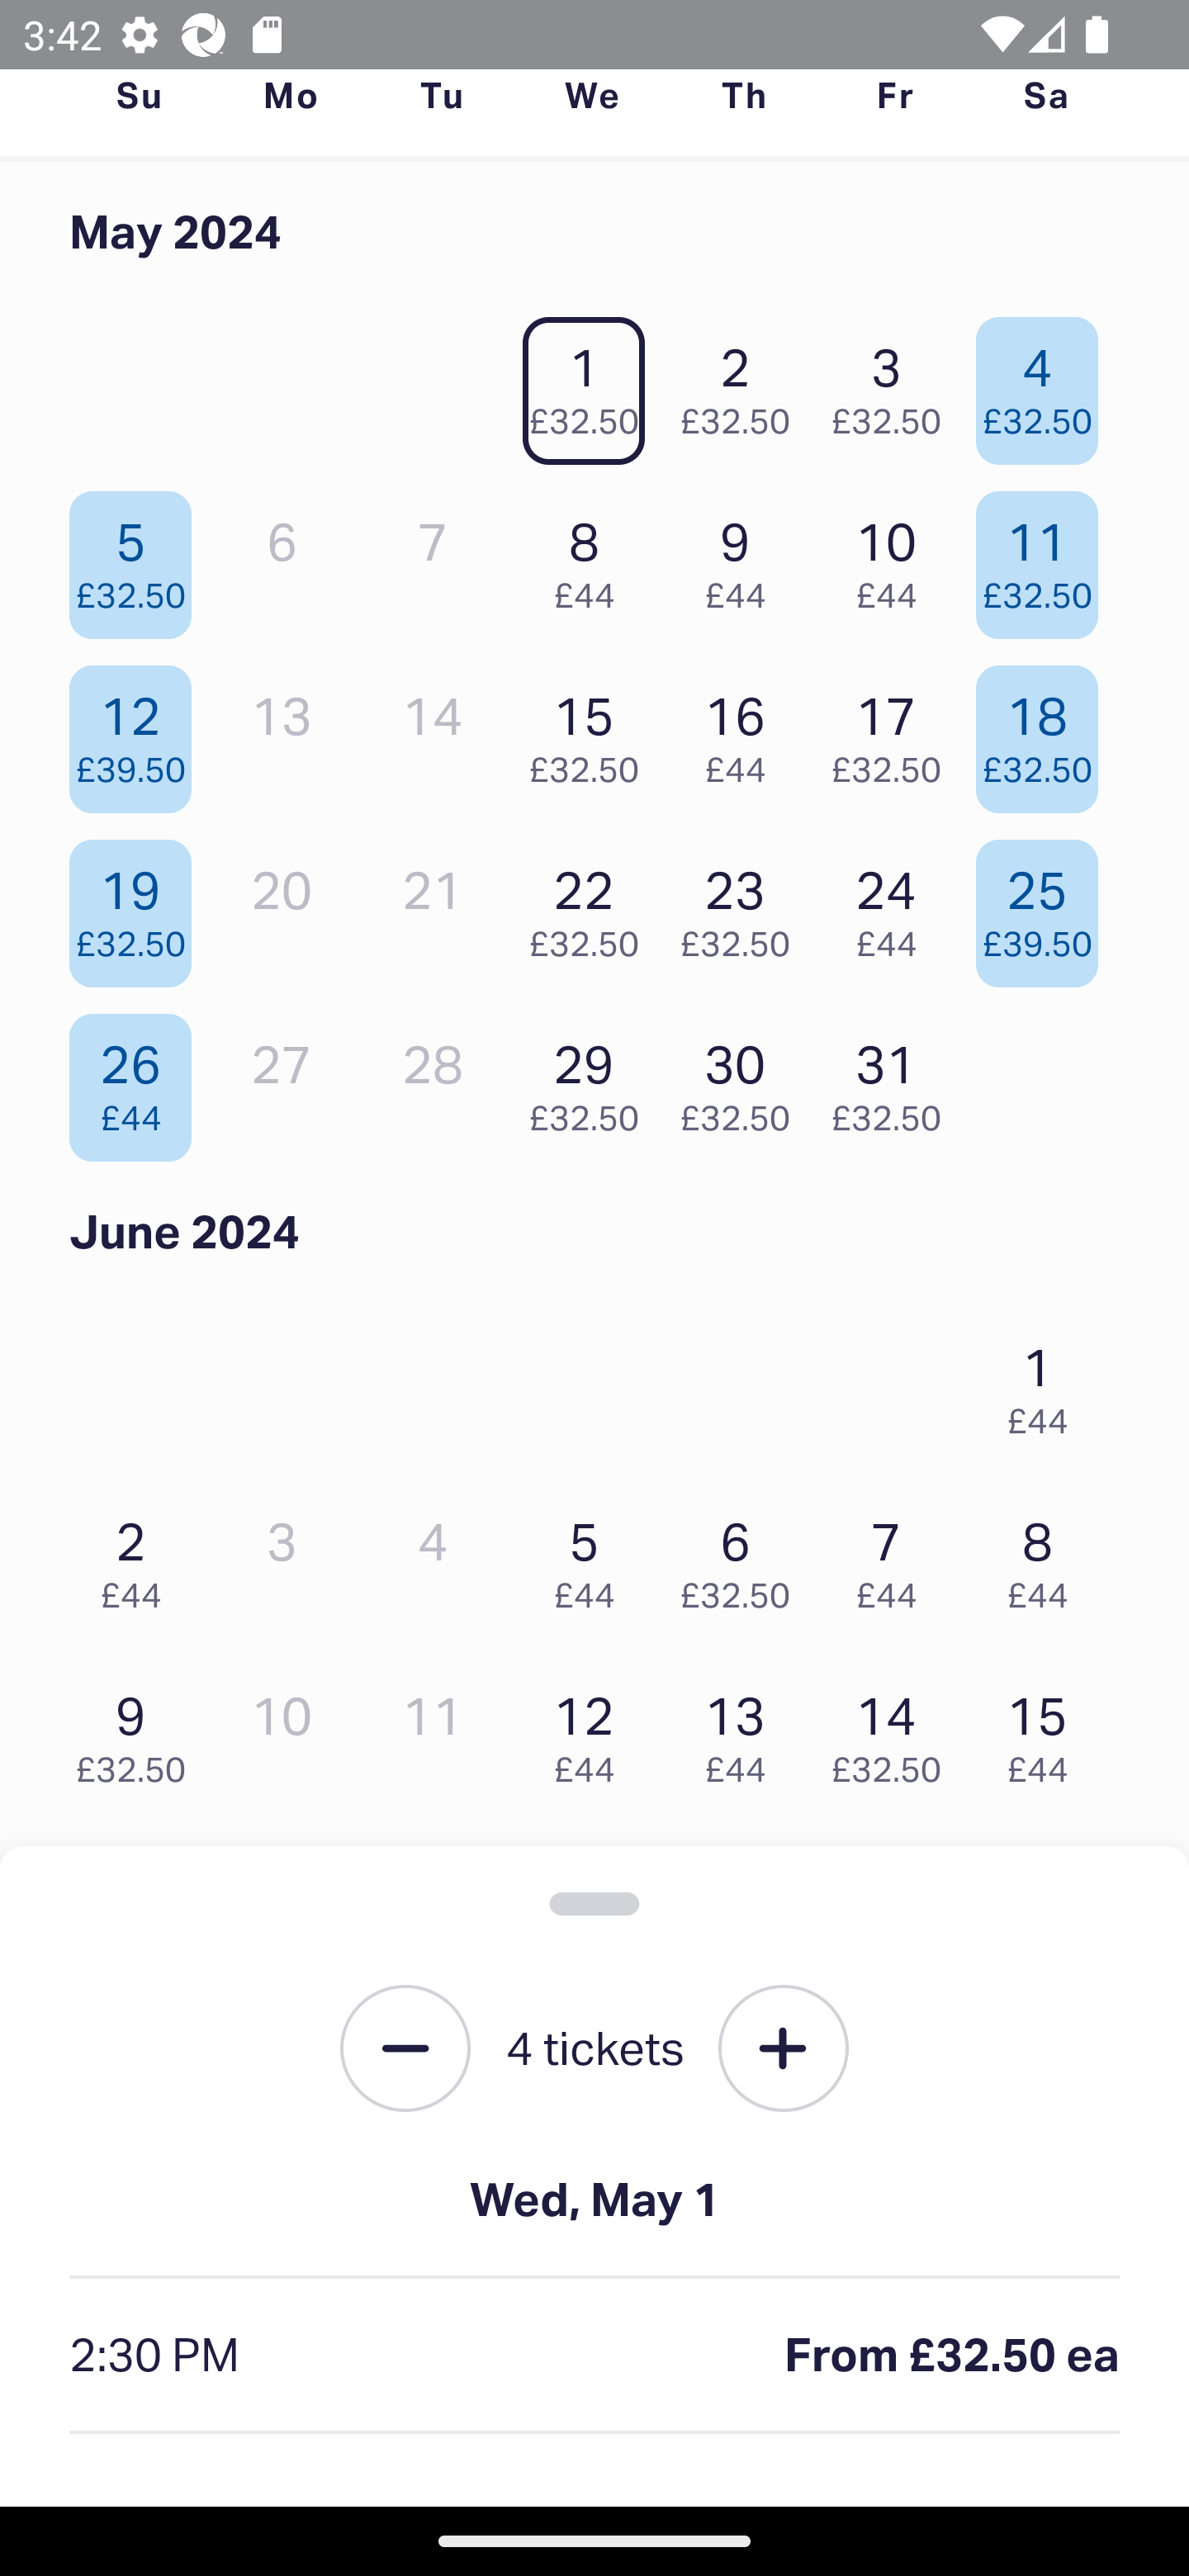 Image resolution: width=1189 pixels, height=2576 pixels. What do you see at coordinates (894, 382) in the screenshot?
I see `3 £32.50` at bounding box center [894, 382].